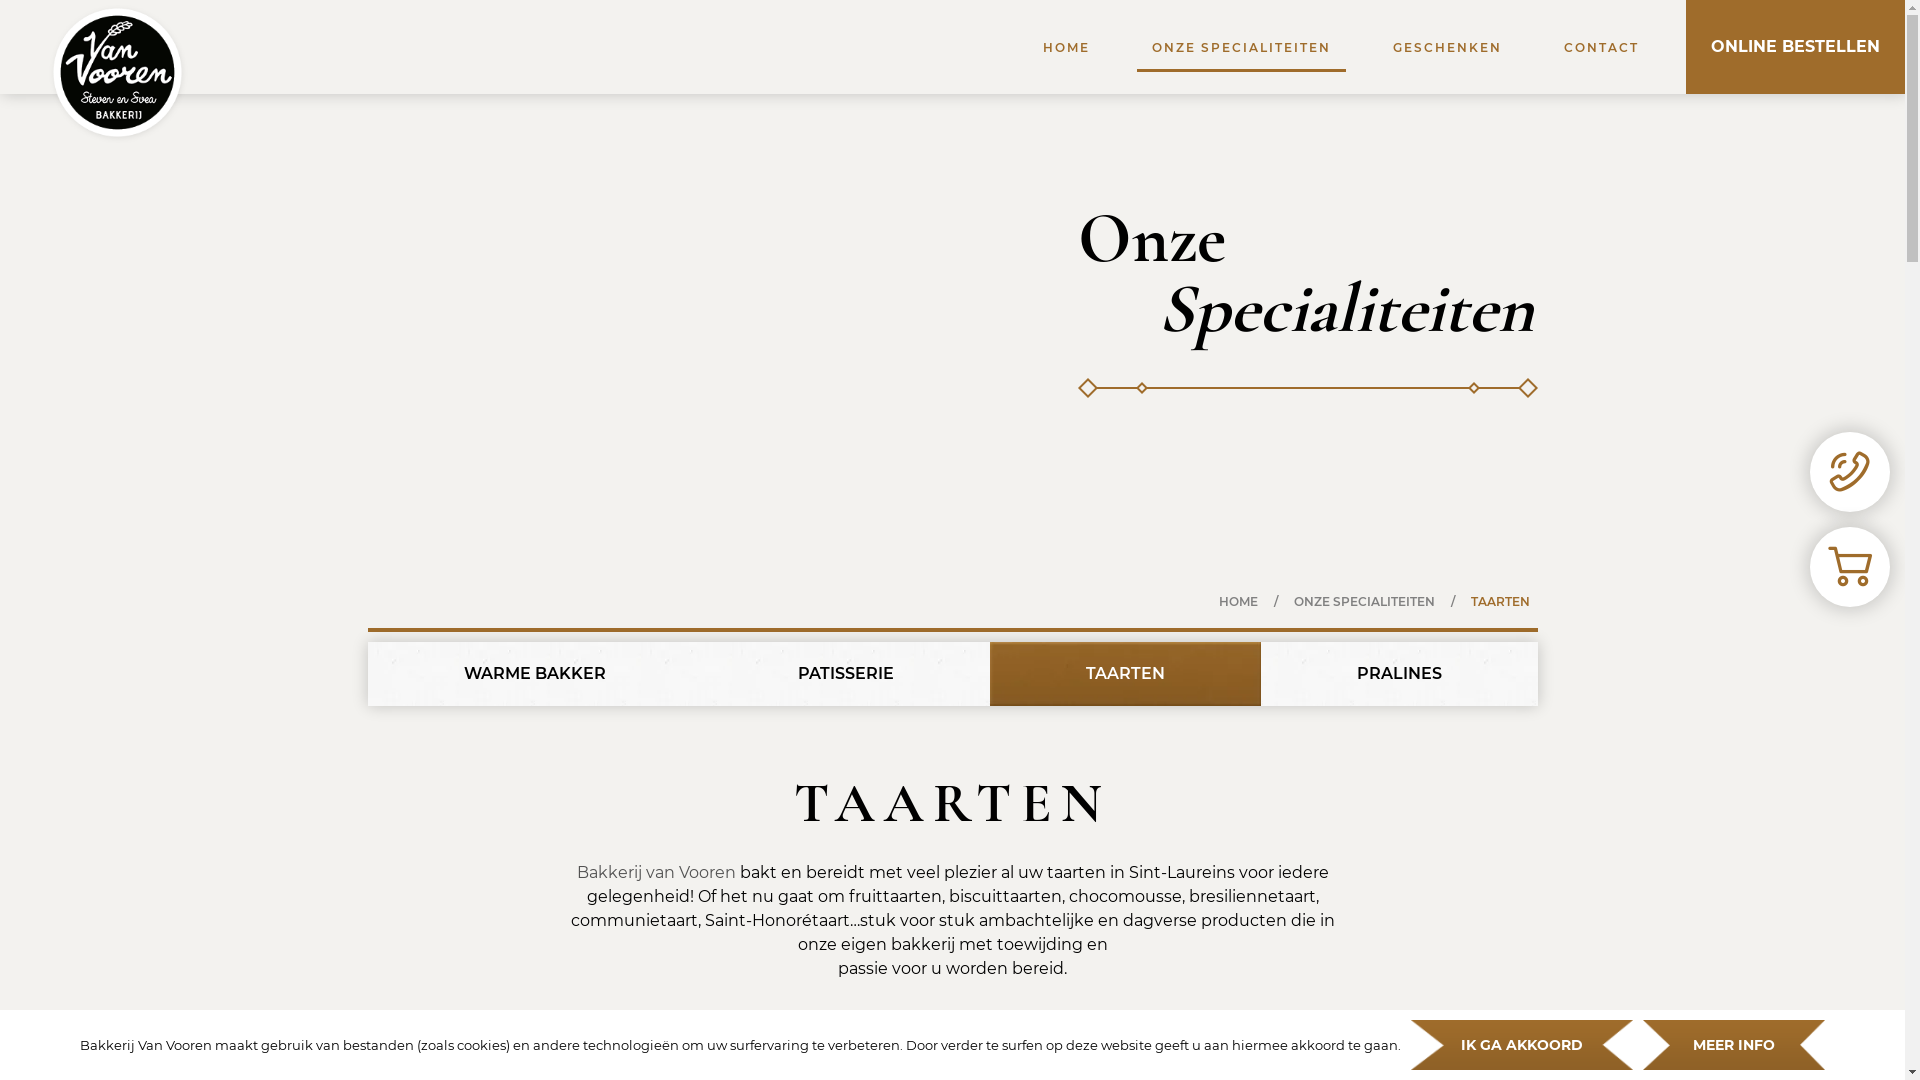 The height and width of the screenshot is (1080, 1920). I want to click on PRALINES, so click(1398, 674).